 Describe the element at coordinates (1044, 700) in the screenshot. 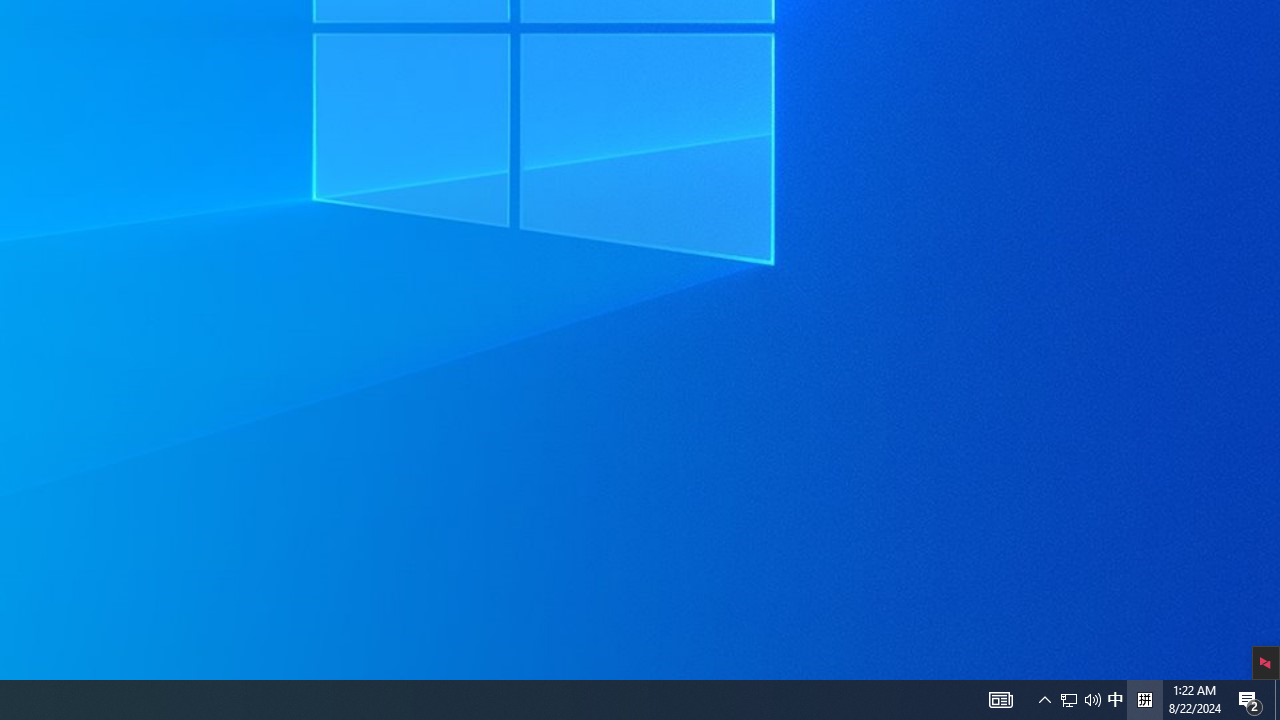

I see `Notification Chevron` at that location.